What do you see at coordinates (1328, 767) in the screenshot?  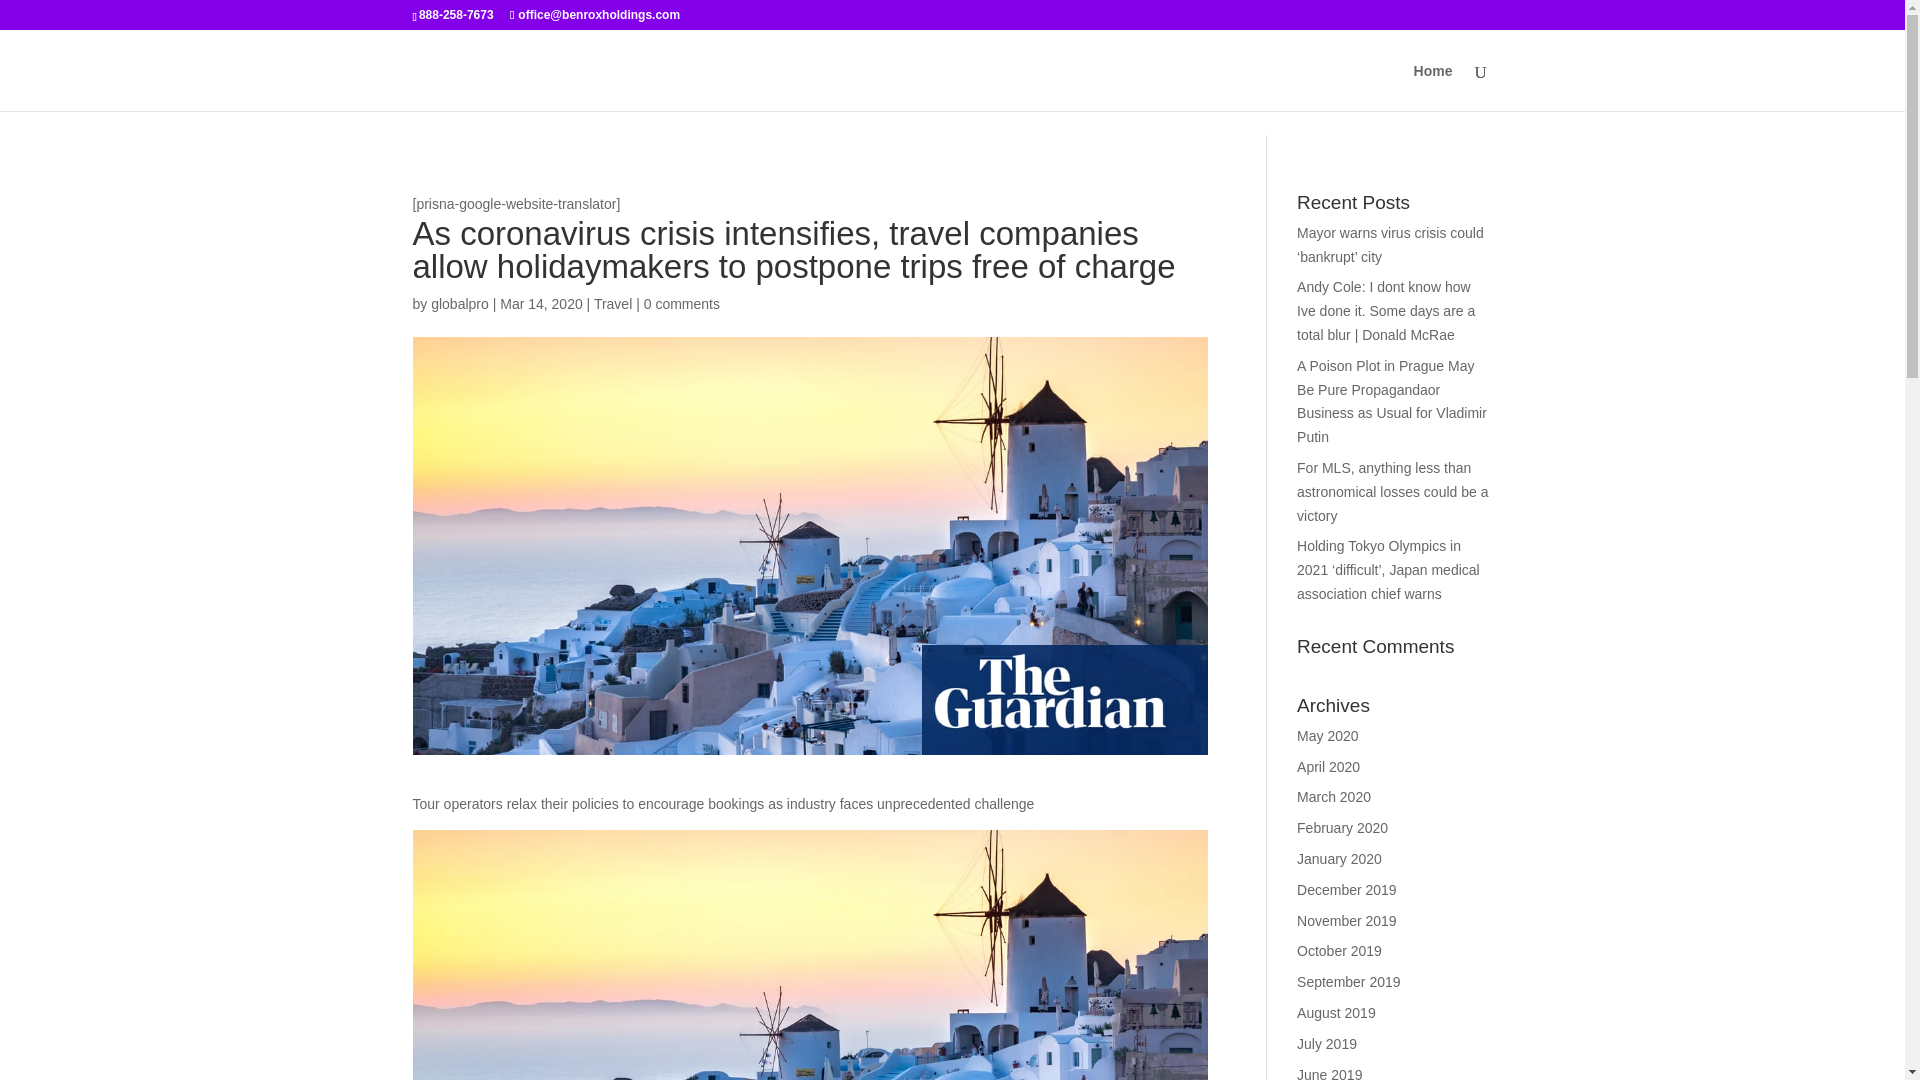 I see `April 2020` at bounding box center [1328, 767].